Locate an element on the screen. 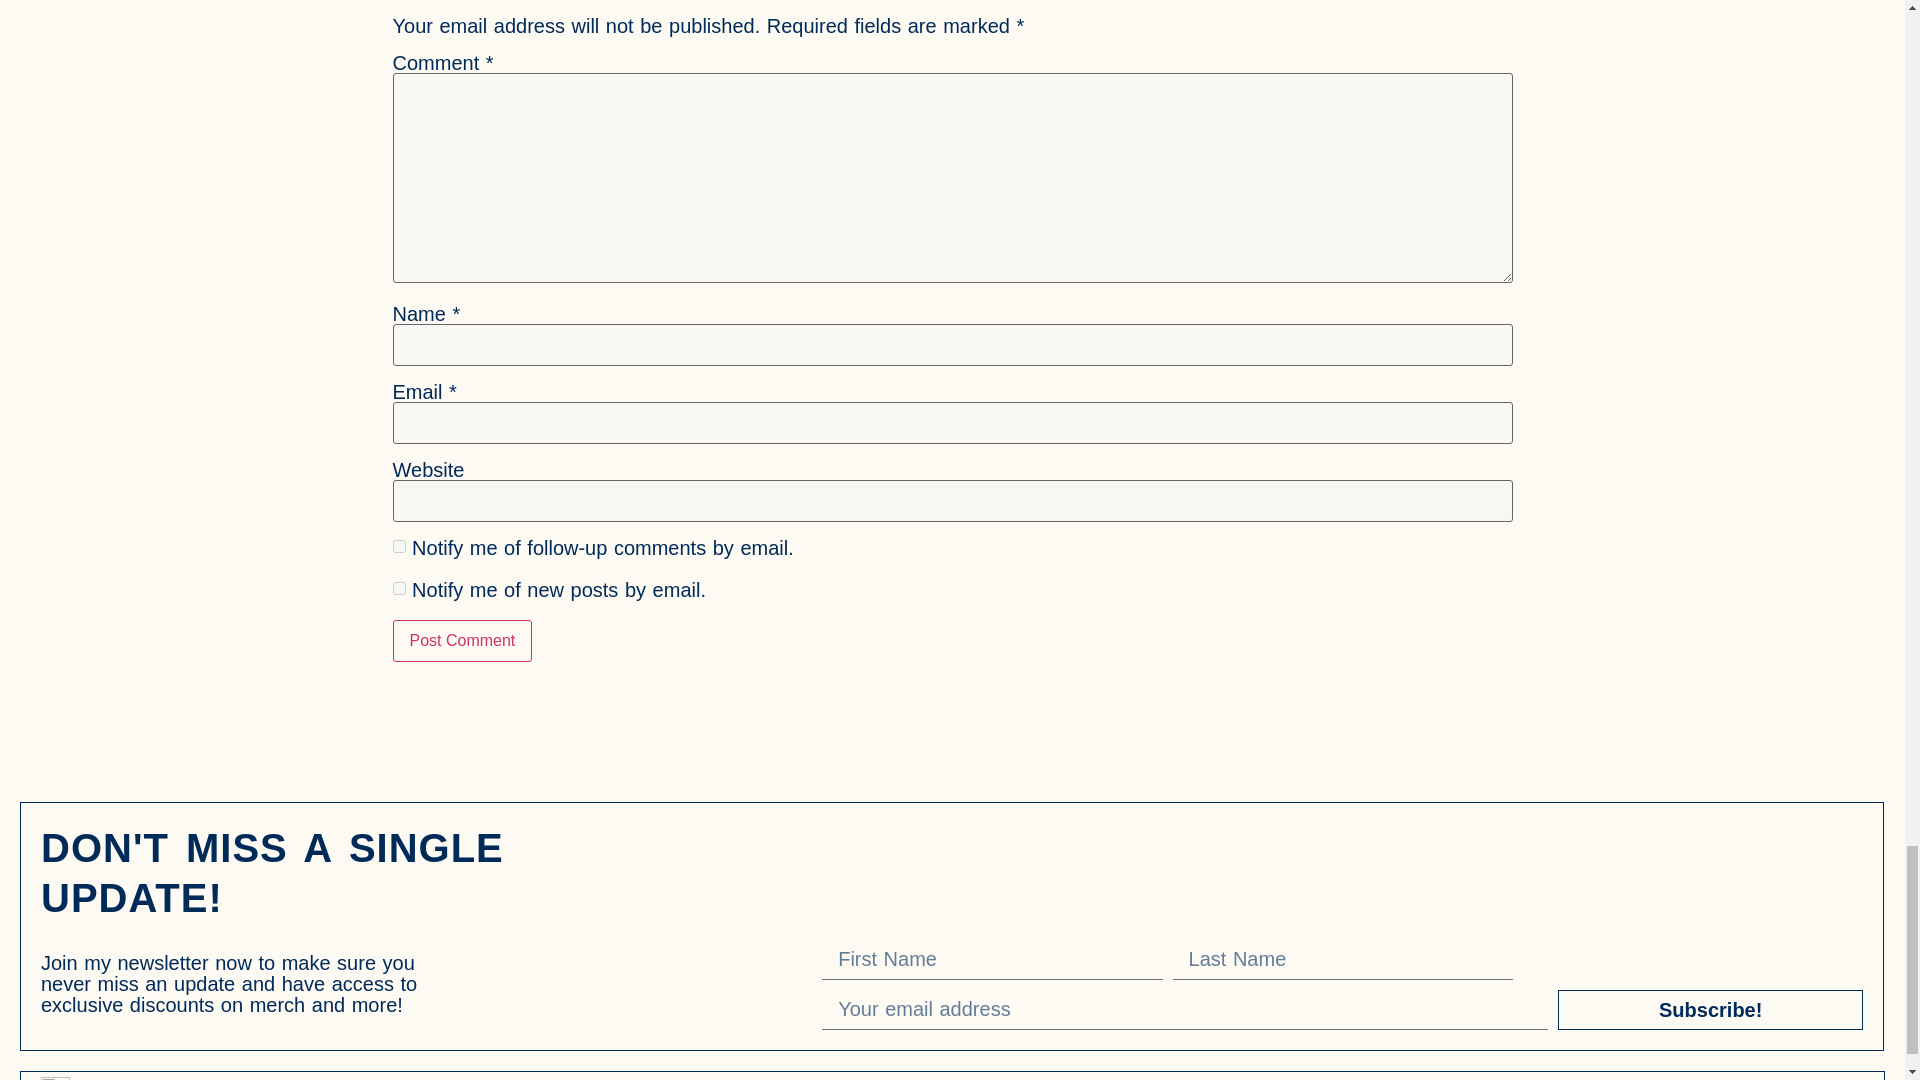 Image resolution: width=1920 pixels, height=1080 pixels. subscribe is located at coordinates (398, 546).